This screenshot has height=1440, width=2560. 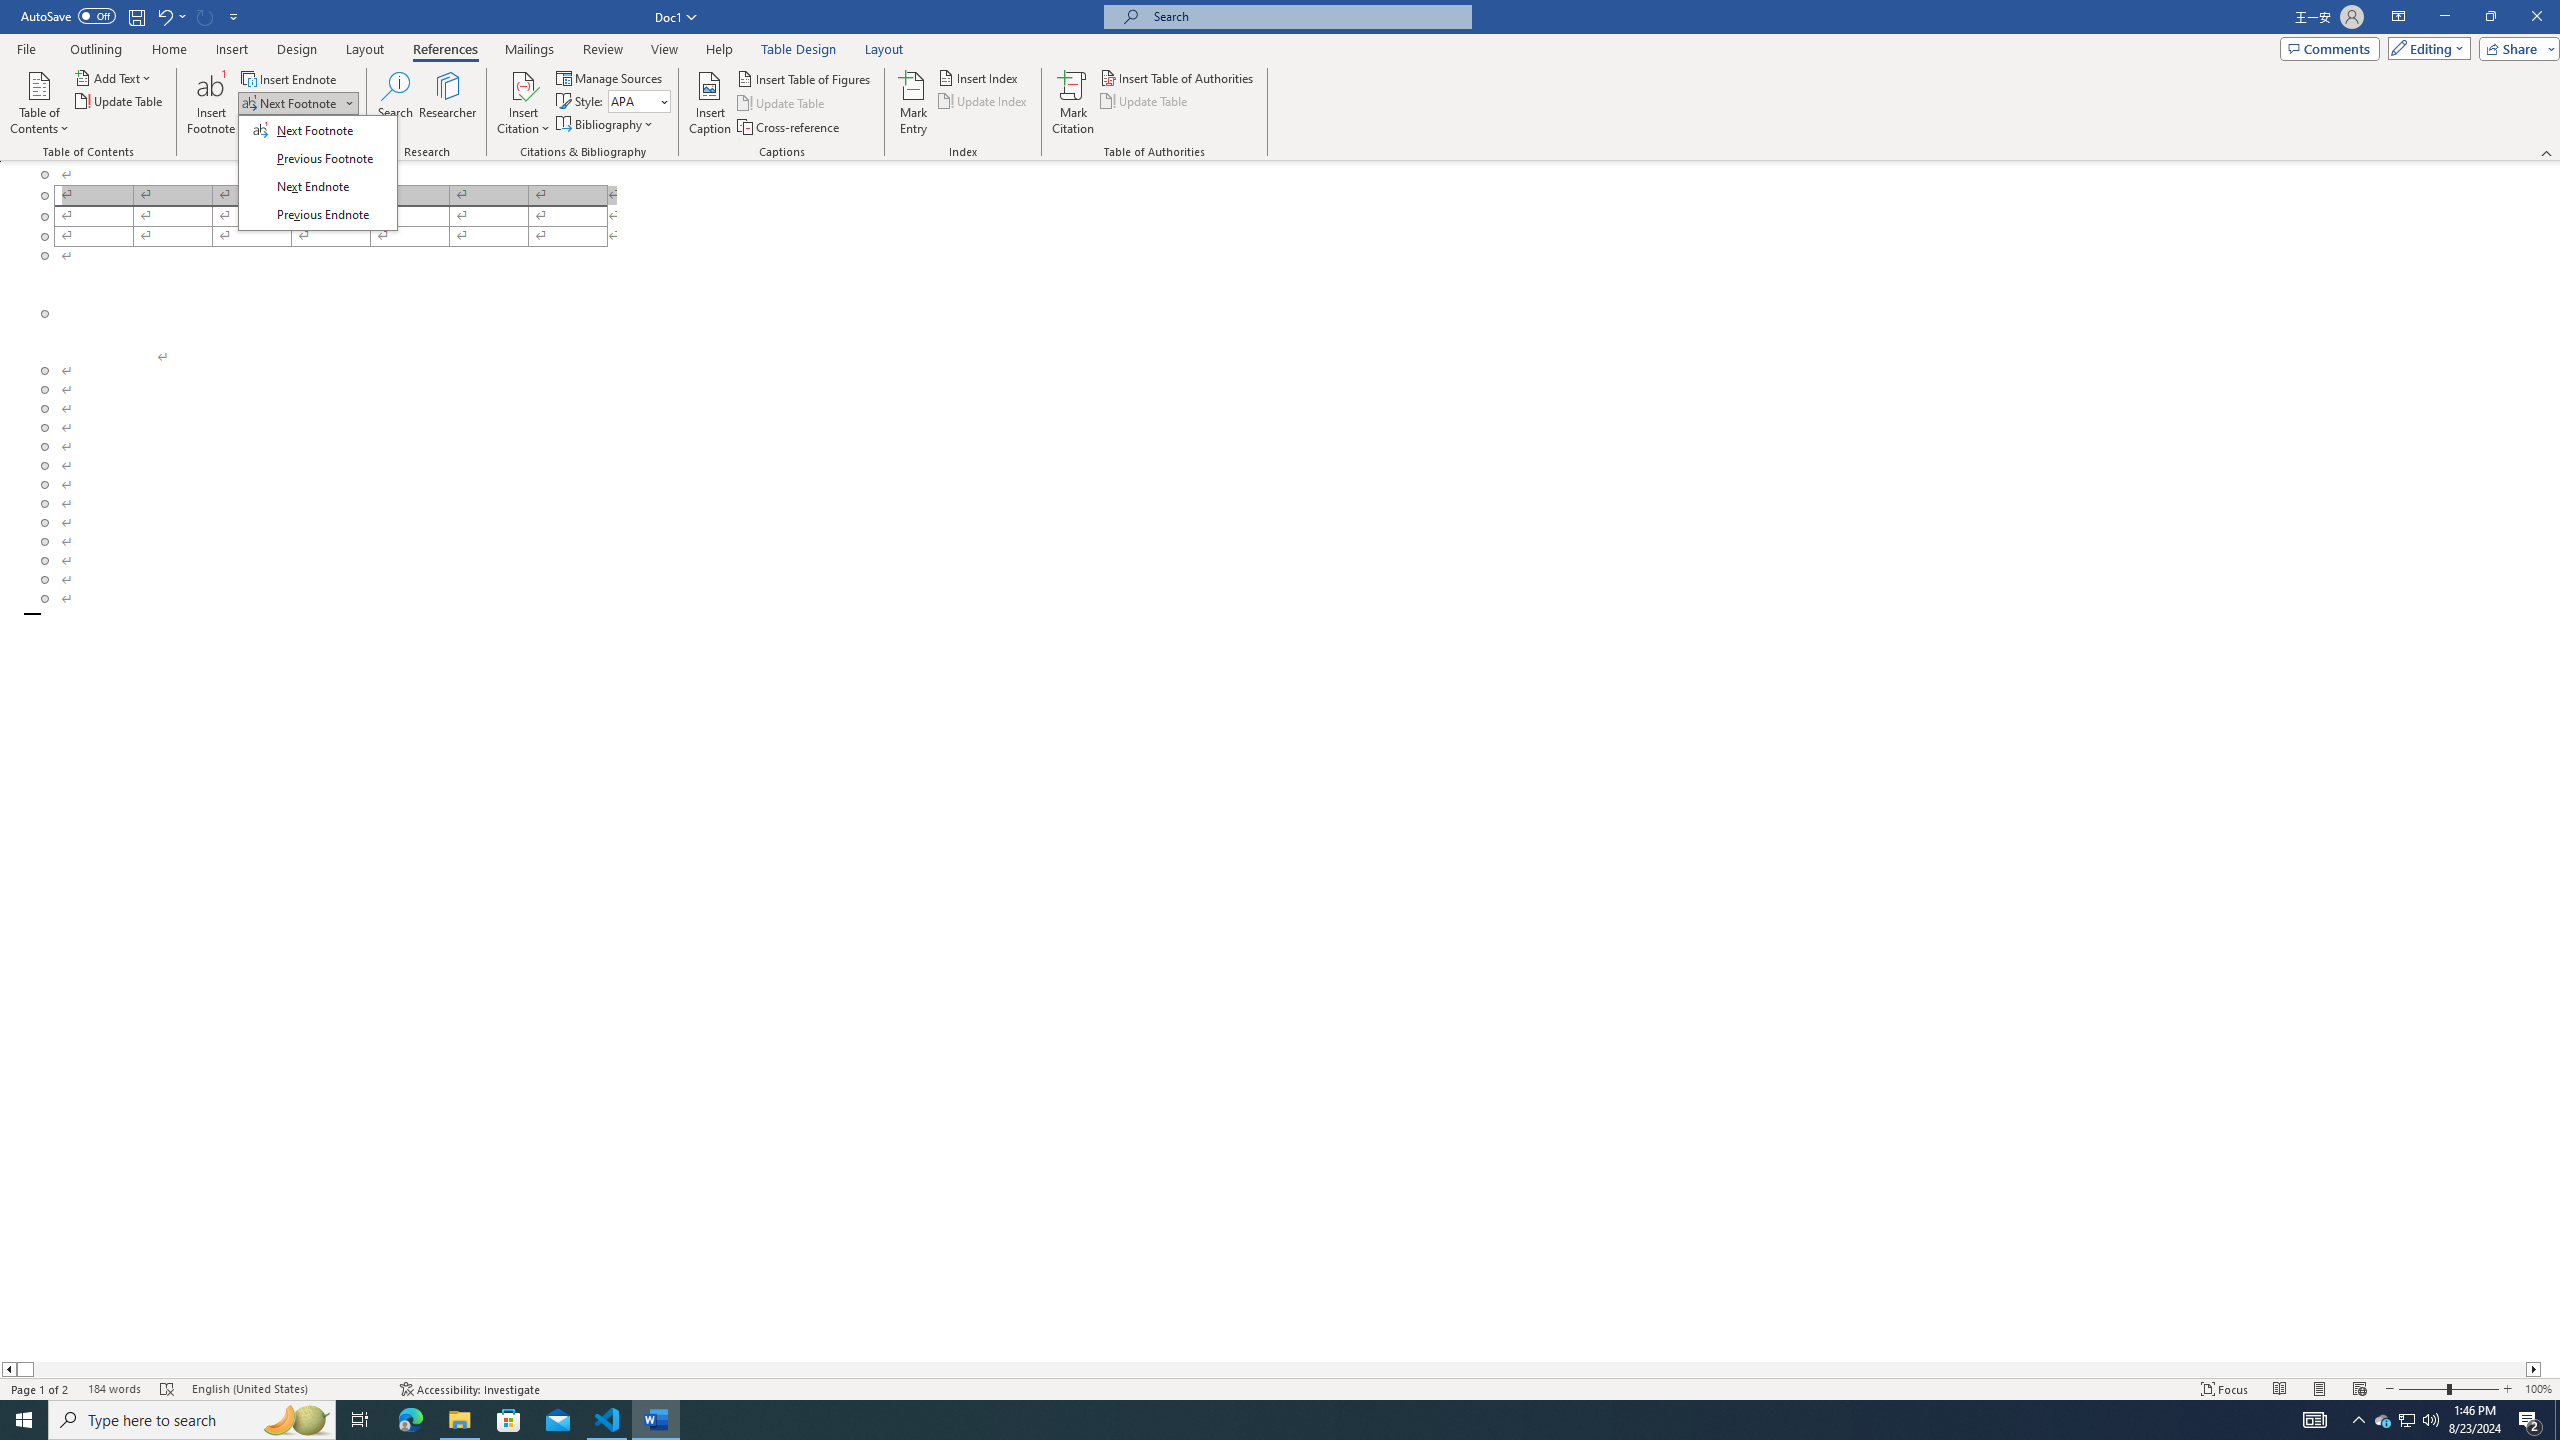 I want to click on Editing, so click(x=2425, y=48).